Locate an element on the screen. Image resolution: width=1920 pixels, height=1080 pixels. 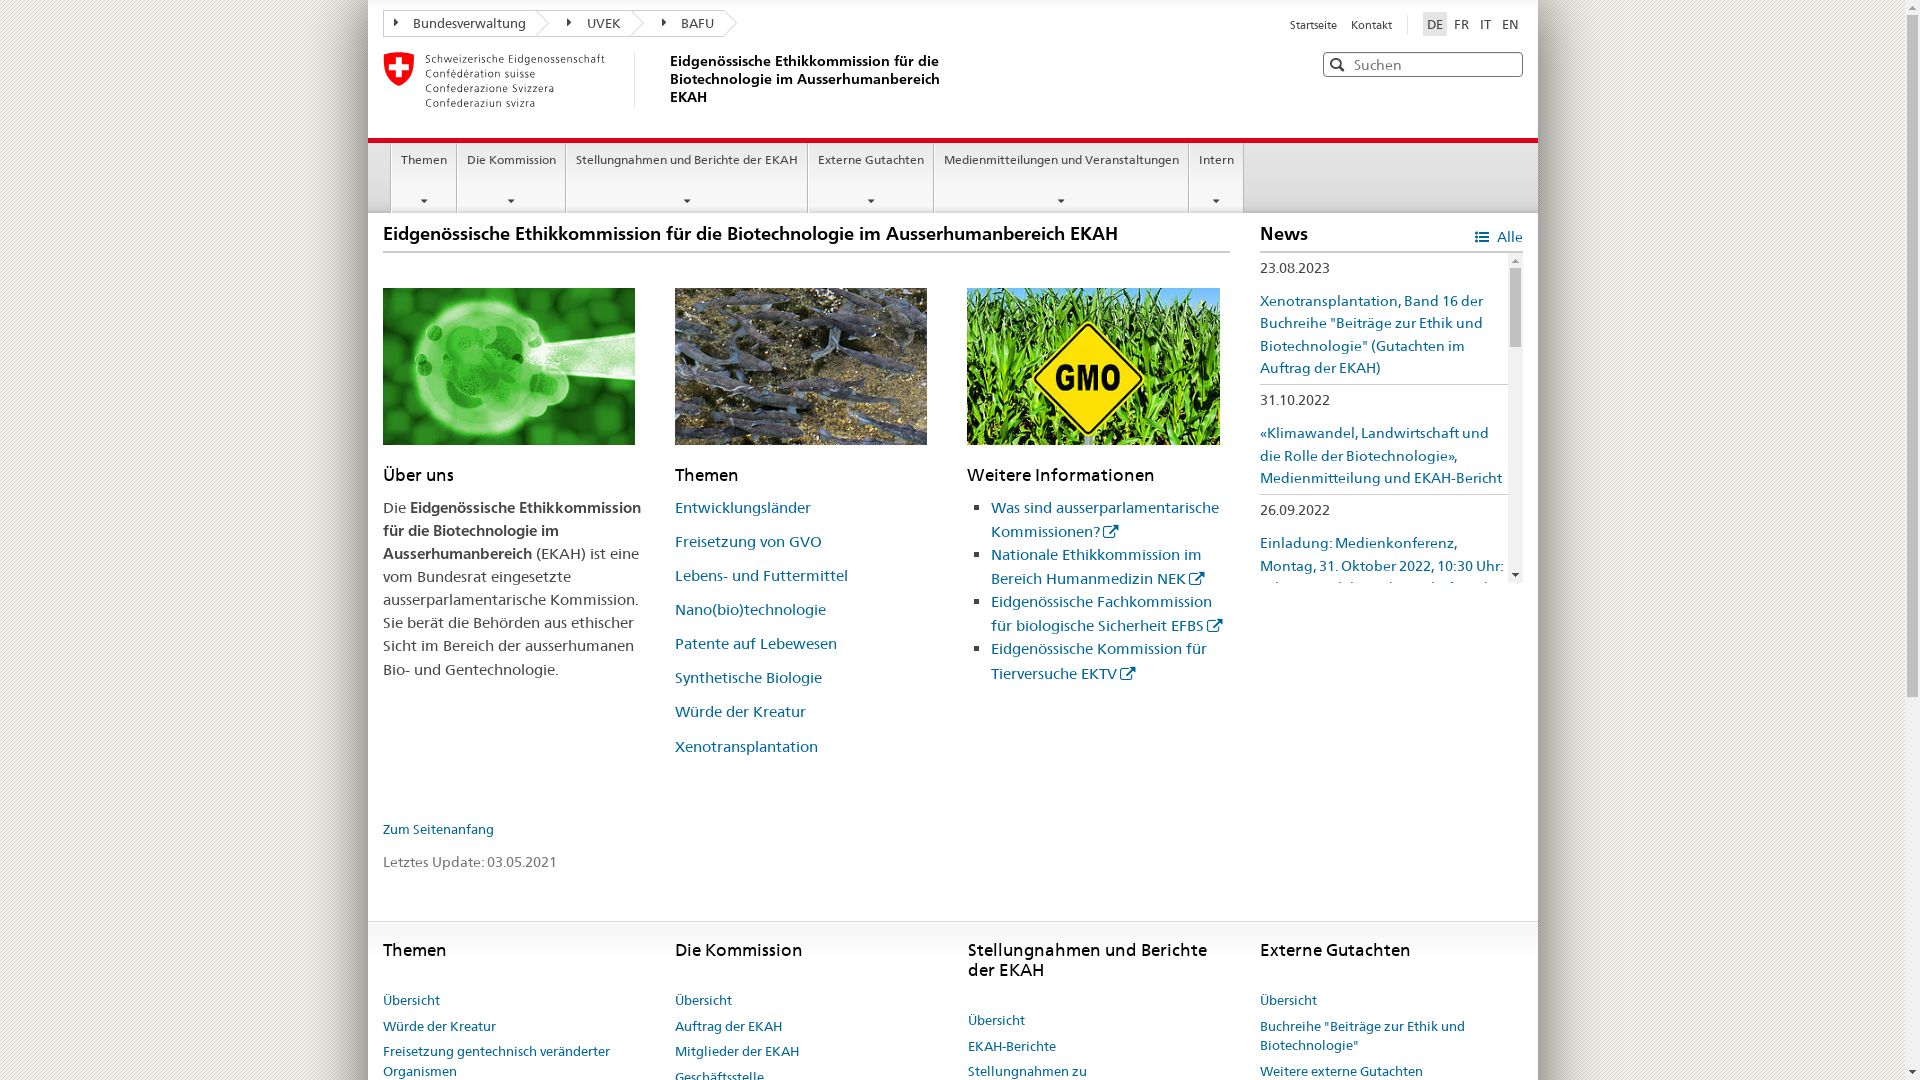
Nano(bio)technologie is located at coordinates (750, 610).